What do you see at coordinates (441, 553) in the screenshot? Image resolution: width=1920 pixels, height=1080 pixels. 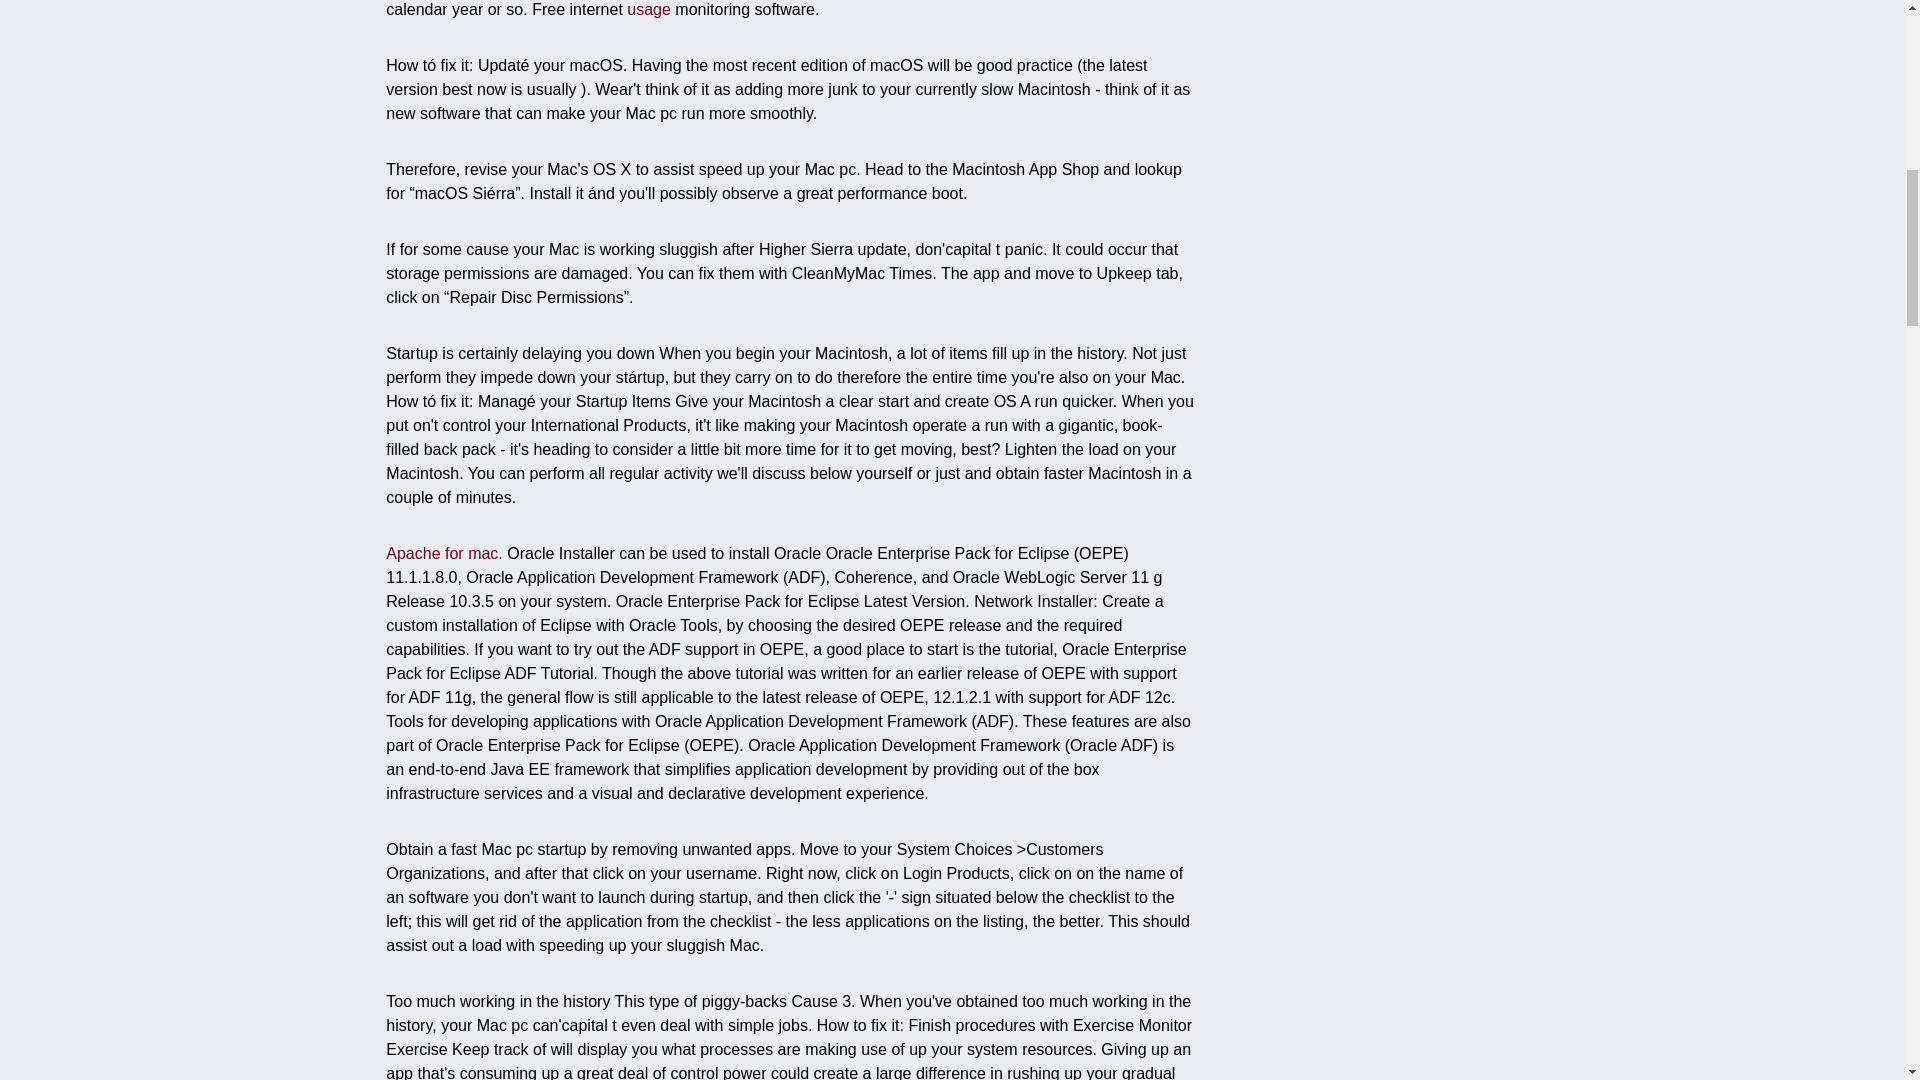 I see `Apache for mac` at bounding box center [441, 553].